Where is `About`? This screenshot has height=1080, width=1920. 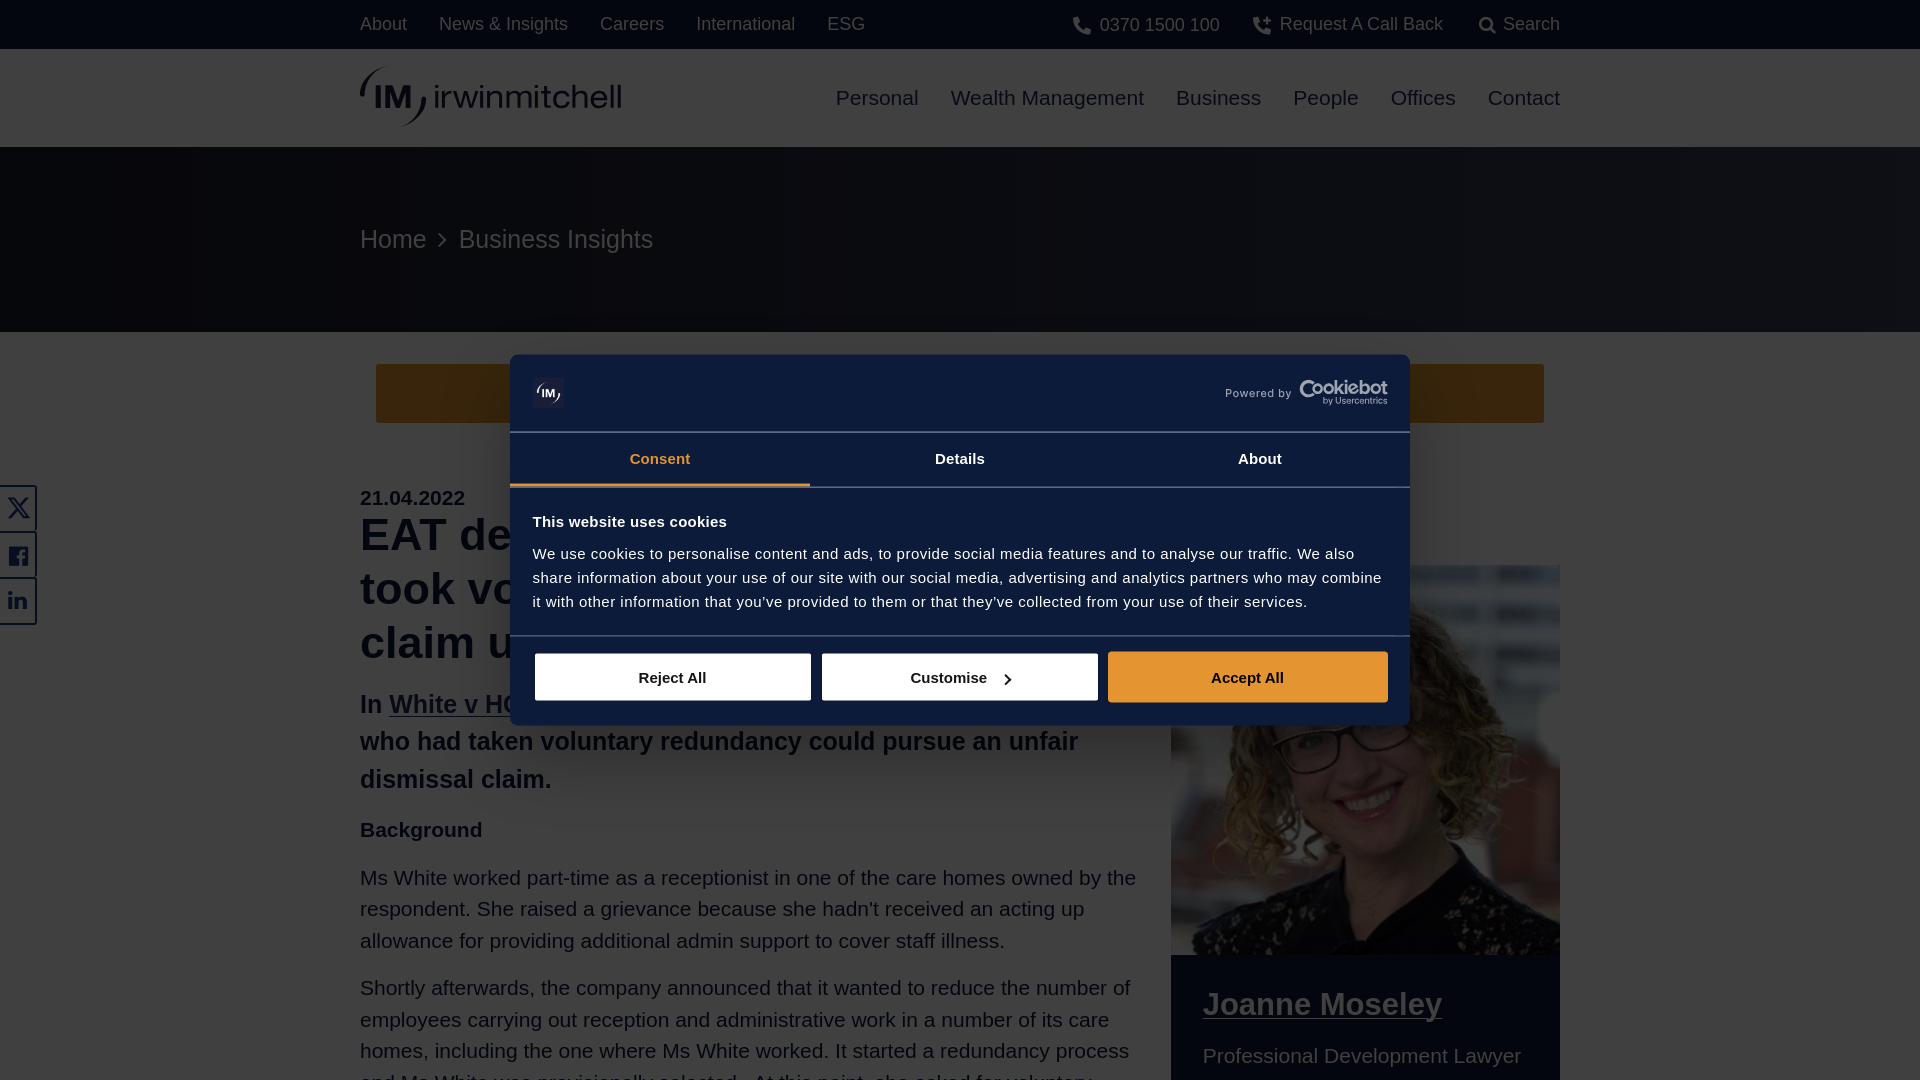
About is located at coordinates (1259, 459).